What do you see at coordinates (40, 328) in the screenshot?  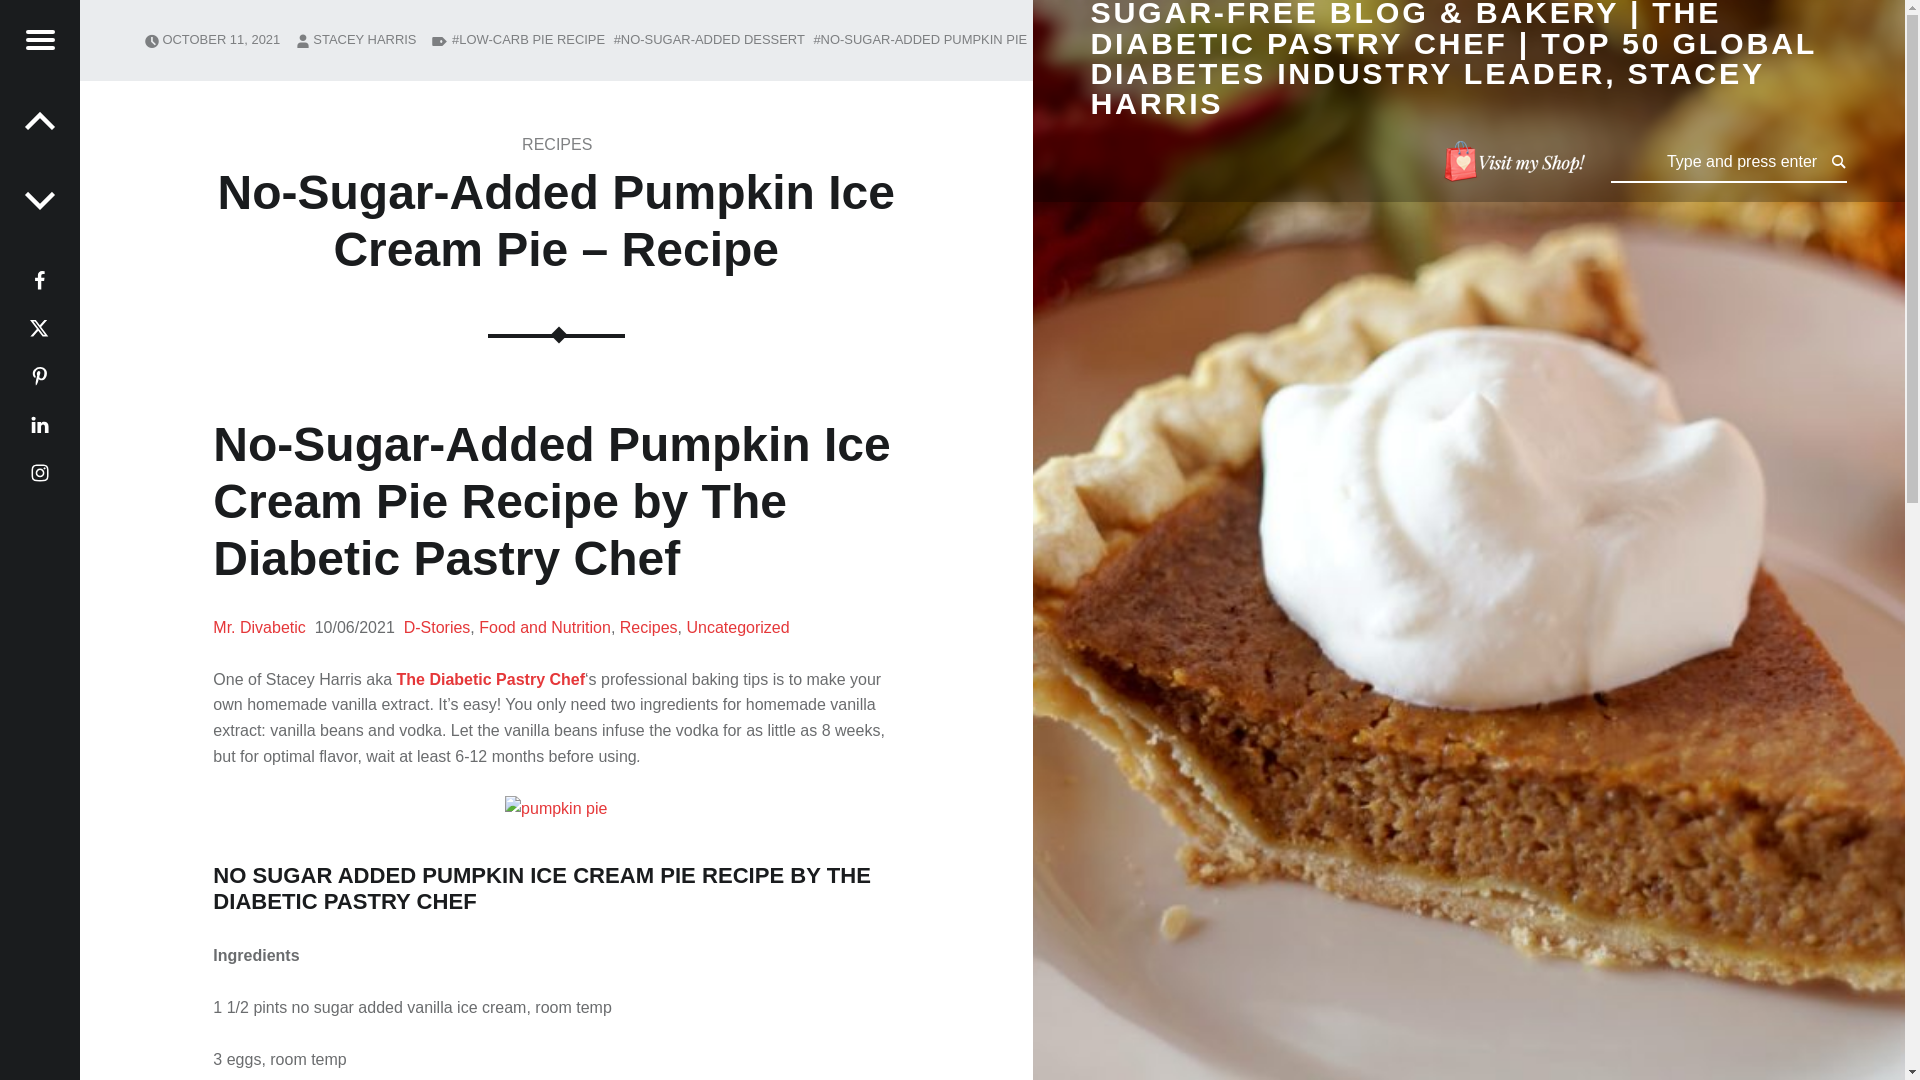 I see `Twitter` at bounding box center [40, 328].